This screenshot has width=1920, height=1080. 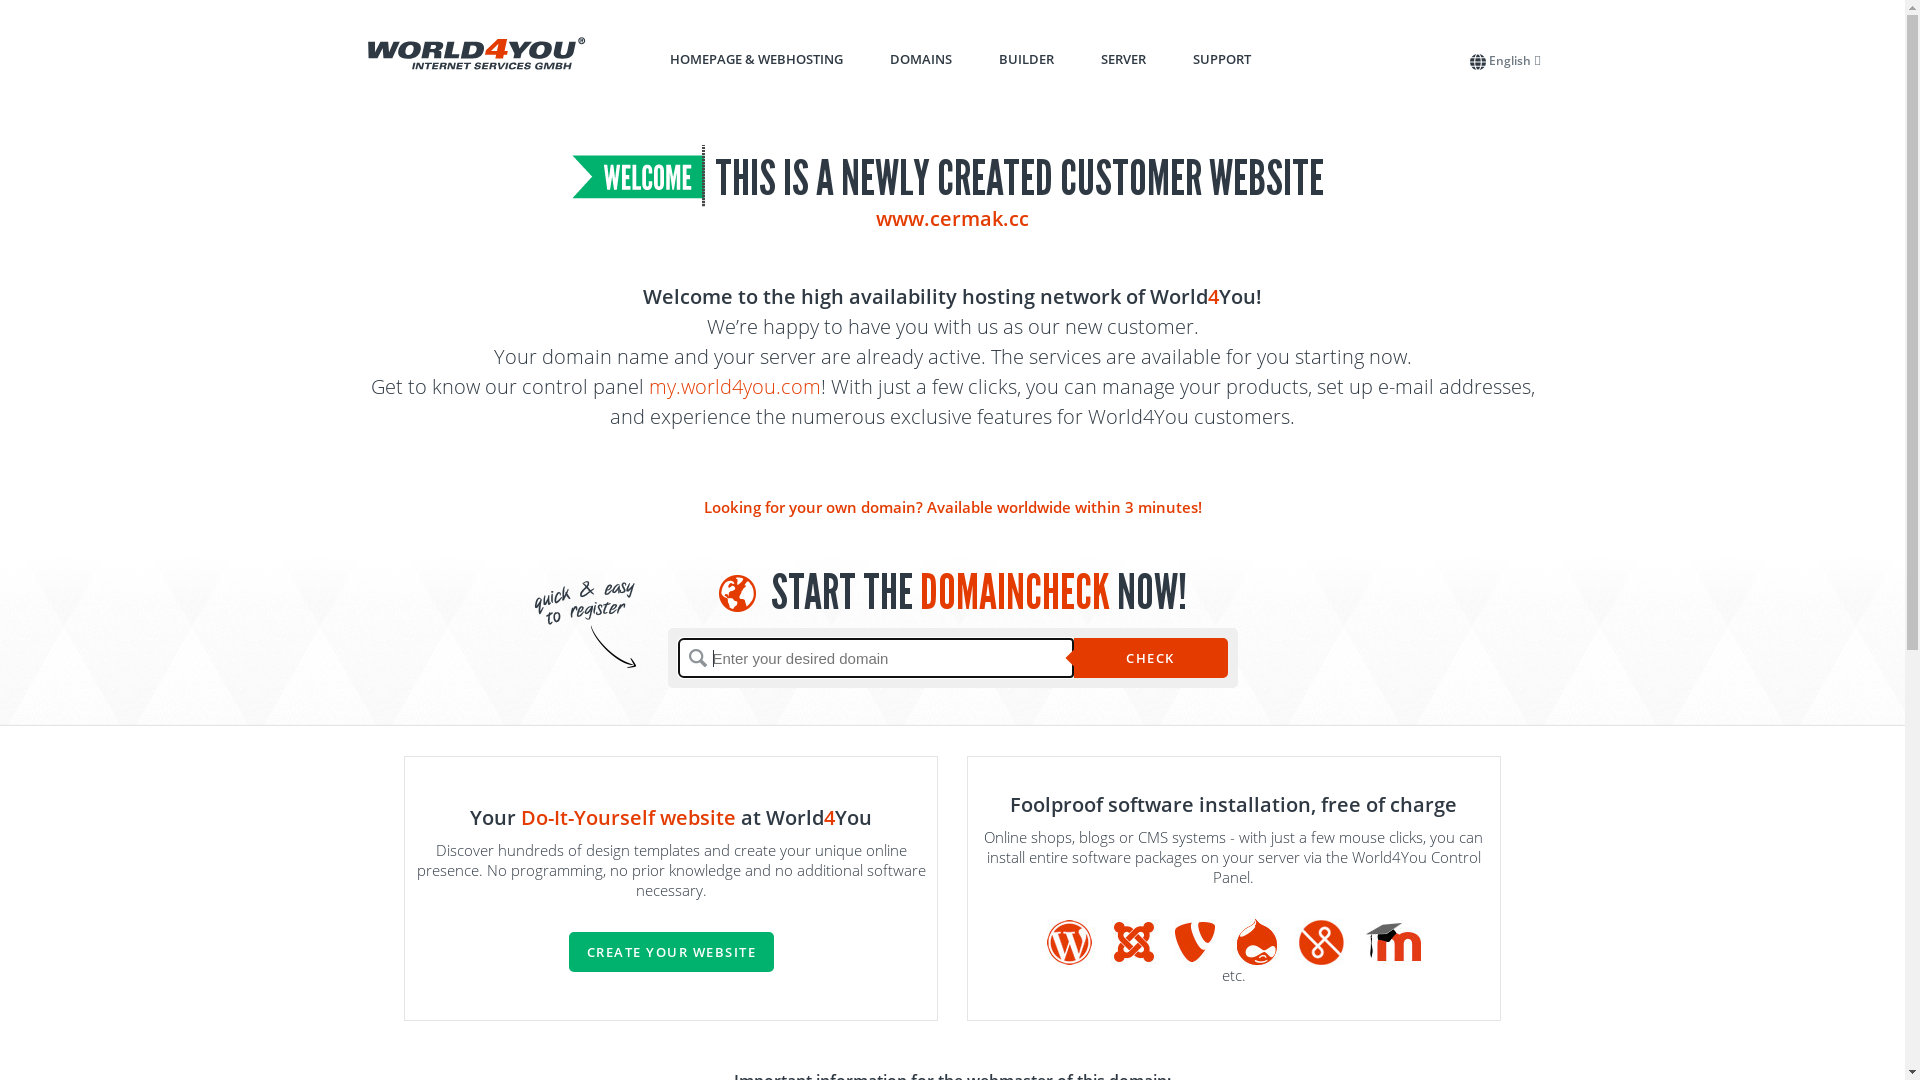 I want to click on CREATE YOUR WEBSITE, so click(x=671, y=952).